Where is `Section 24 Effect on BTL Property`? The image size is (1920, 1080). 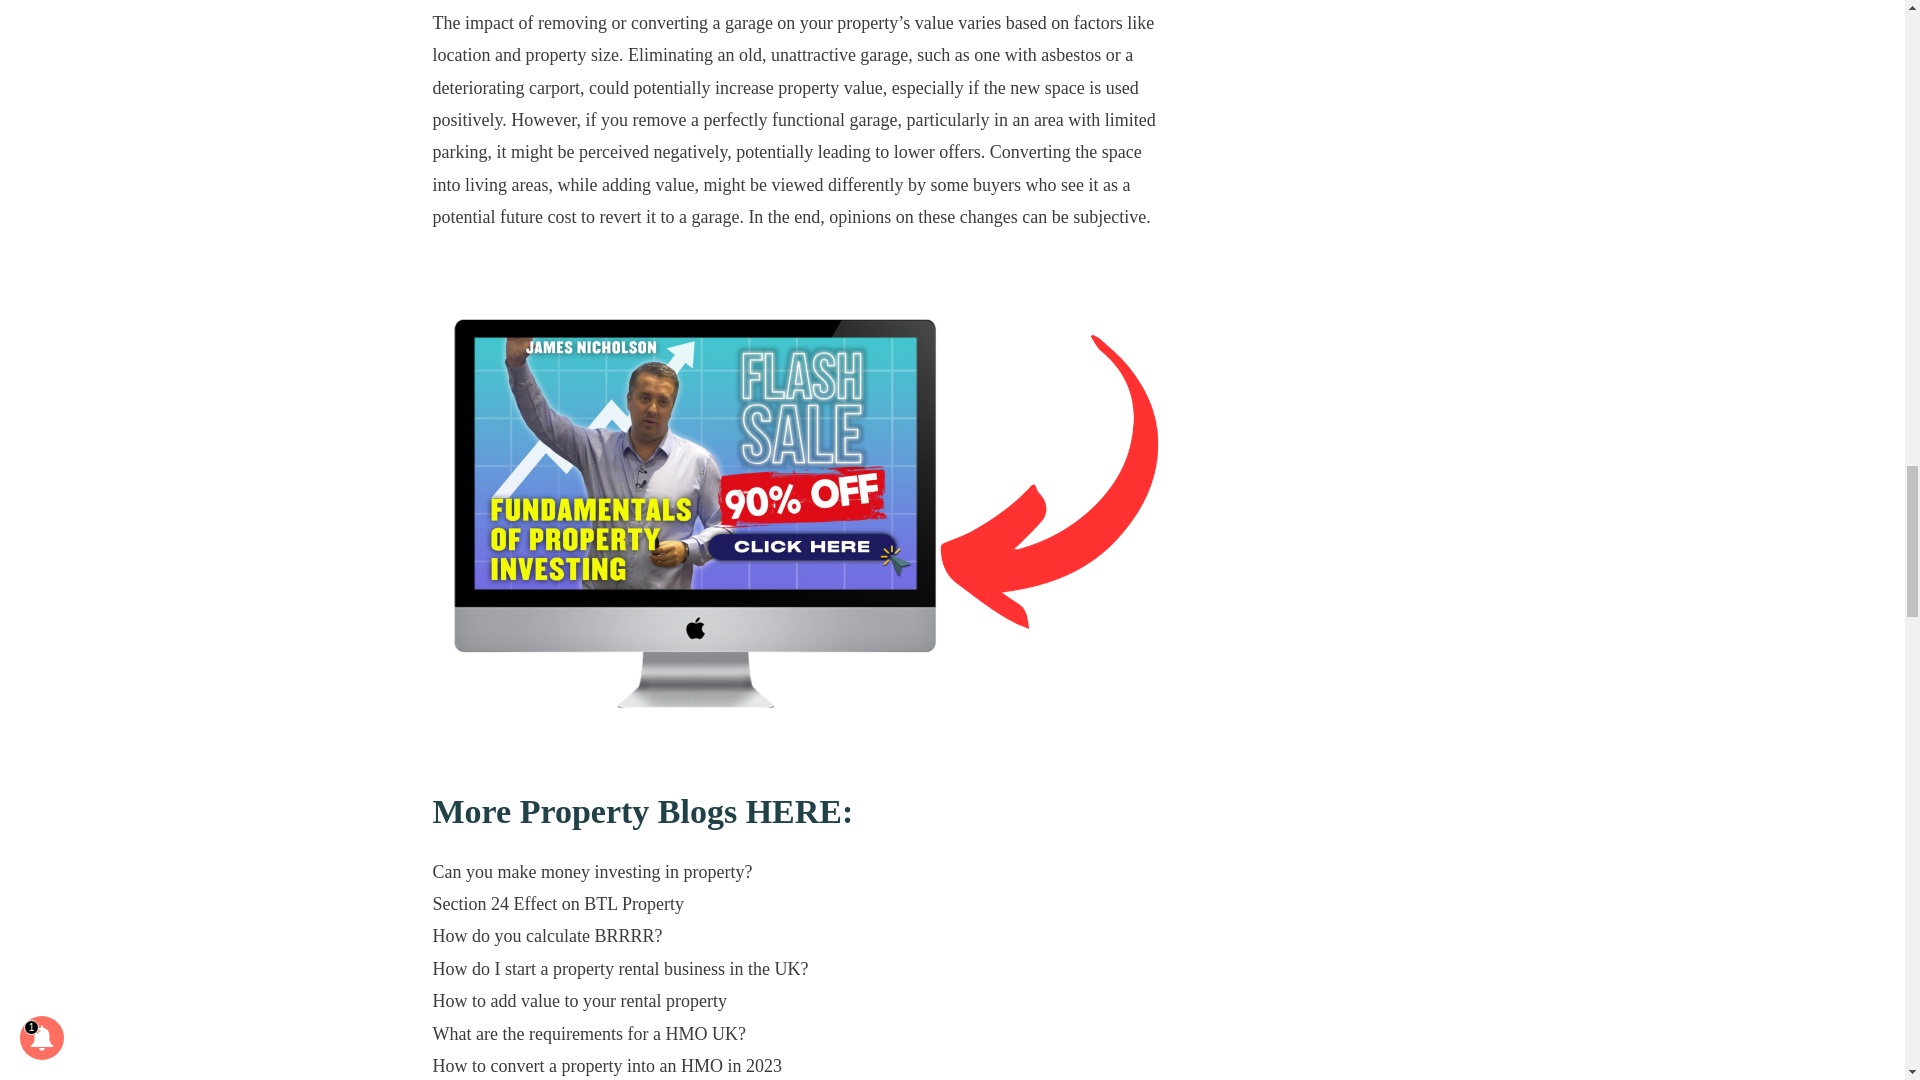
Section 24 Effect on BTL Property is located at coordinates (558, 904).